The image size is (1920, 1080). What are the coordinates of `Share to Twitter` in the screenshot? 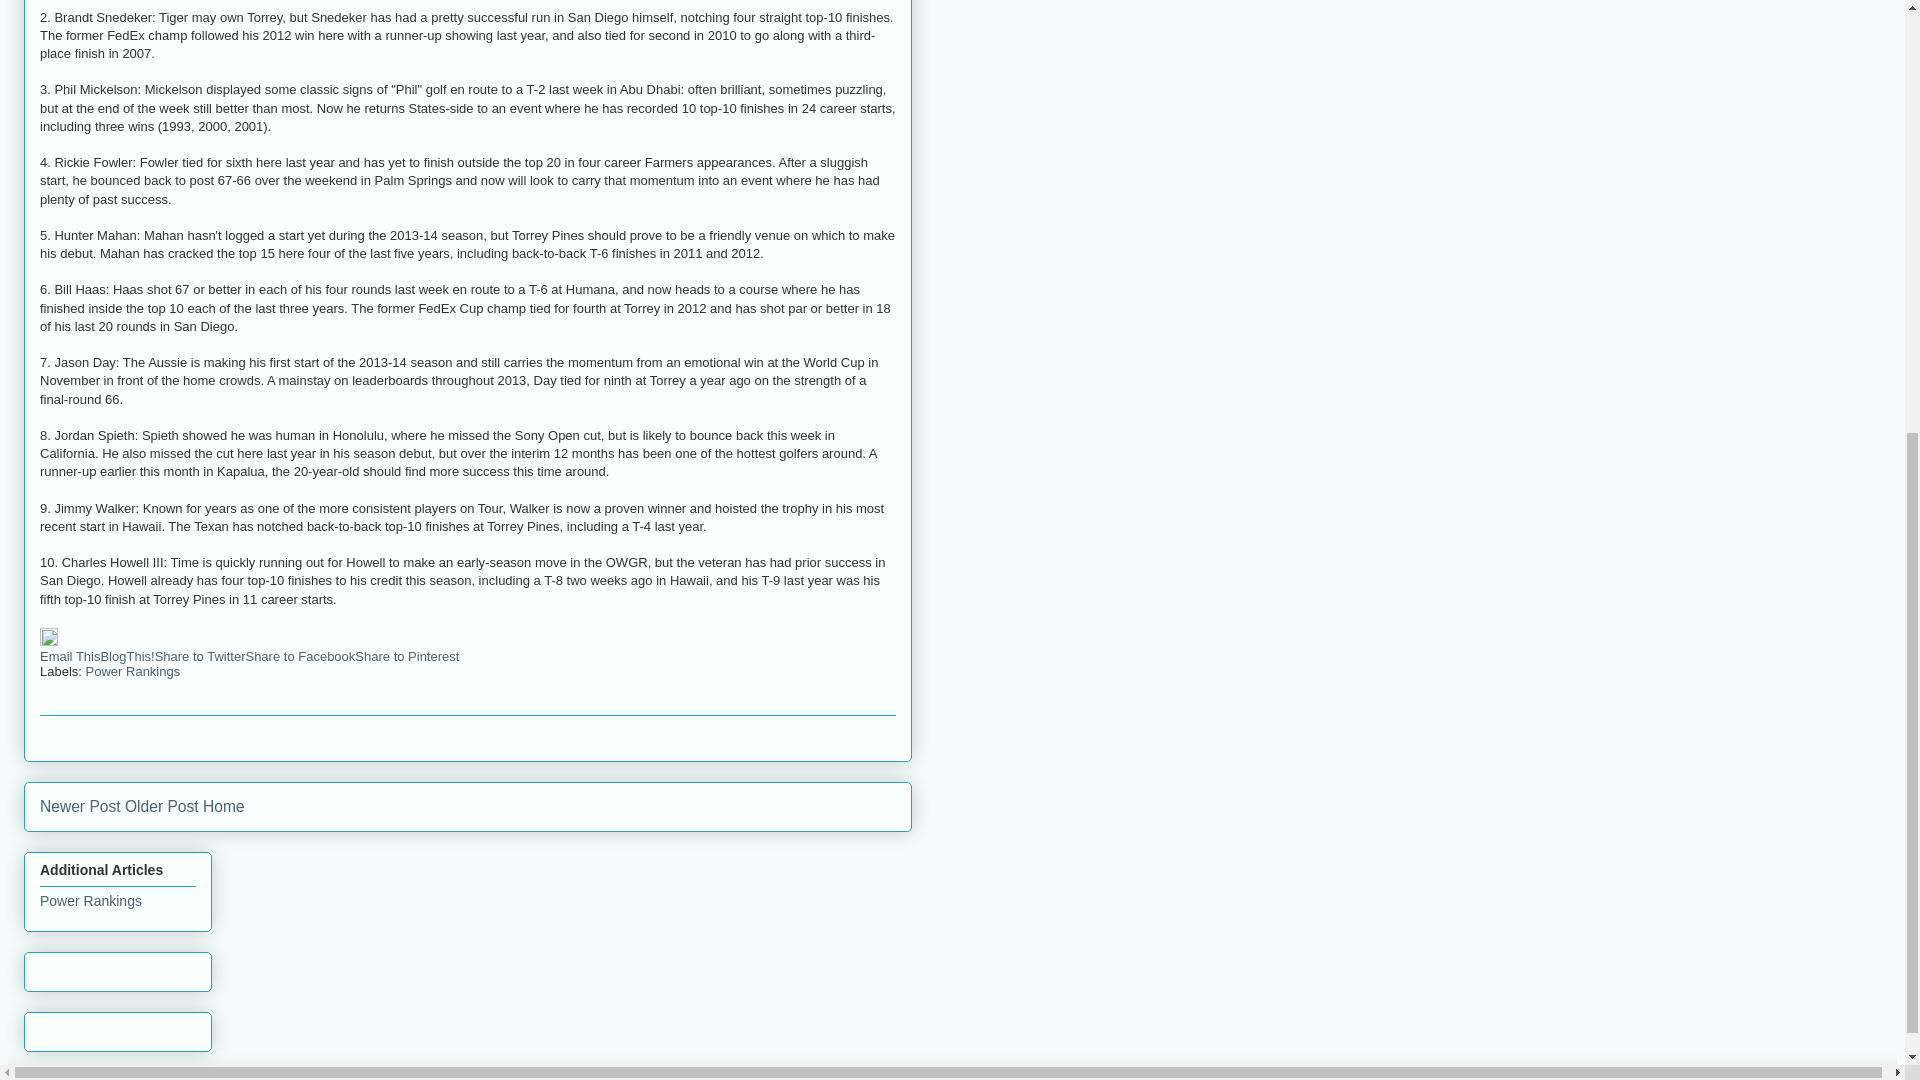 It's located at (200, 656).